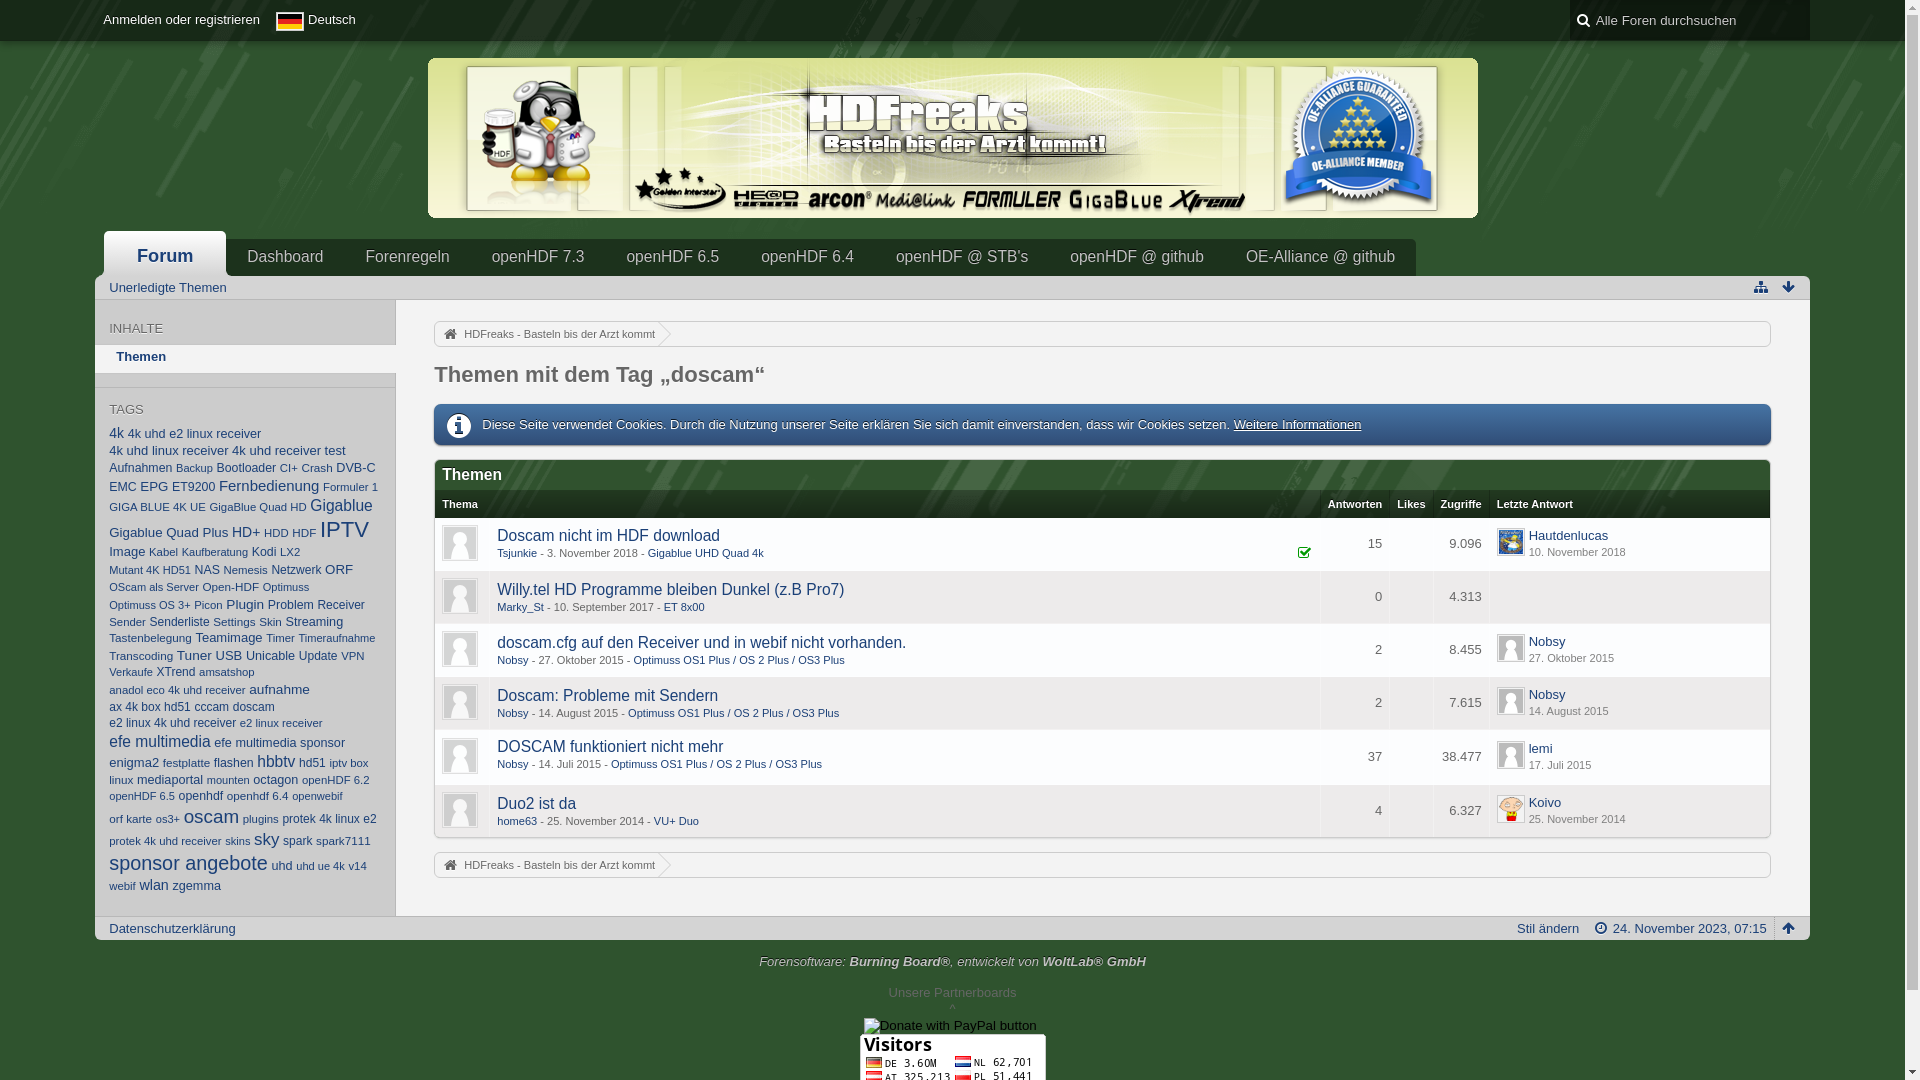 Image resolution: width=1920 pixels, height=1080 pixels. Describe the element at coordinates (1320, 257) in the screenshot. I see `OE-Alliance @ github` at that location.